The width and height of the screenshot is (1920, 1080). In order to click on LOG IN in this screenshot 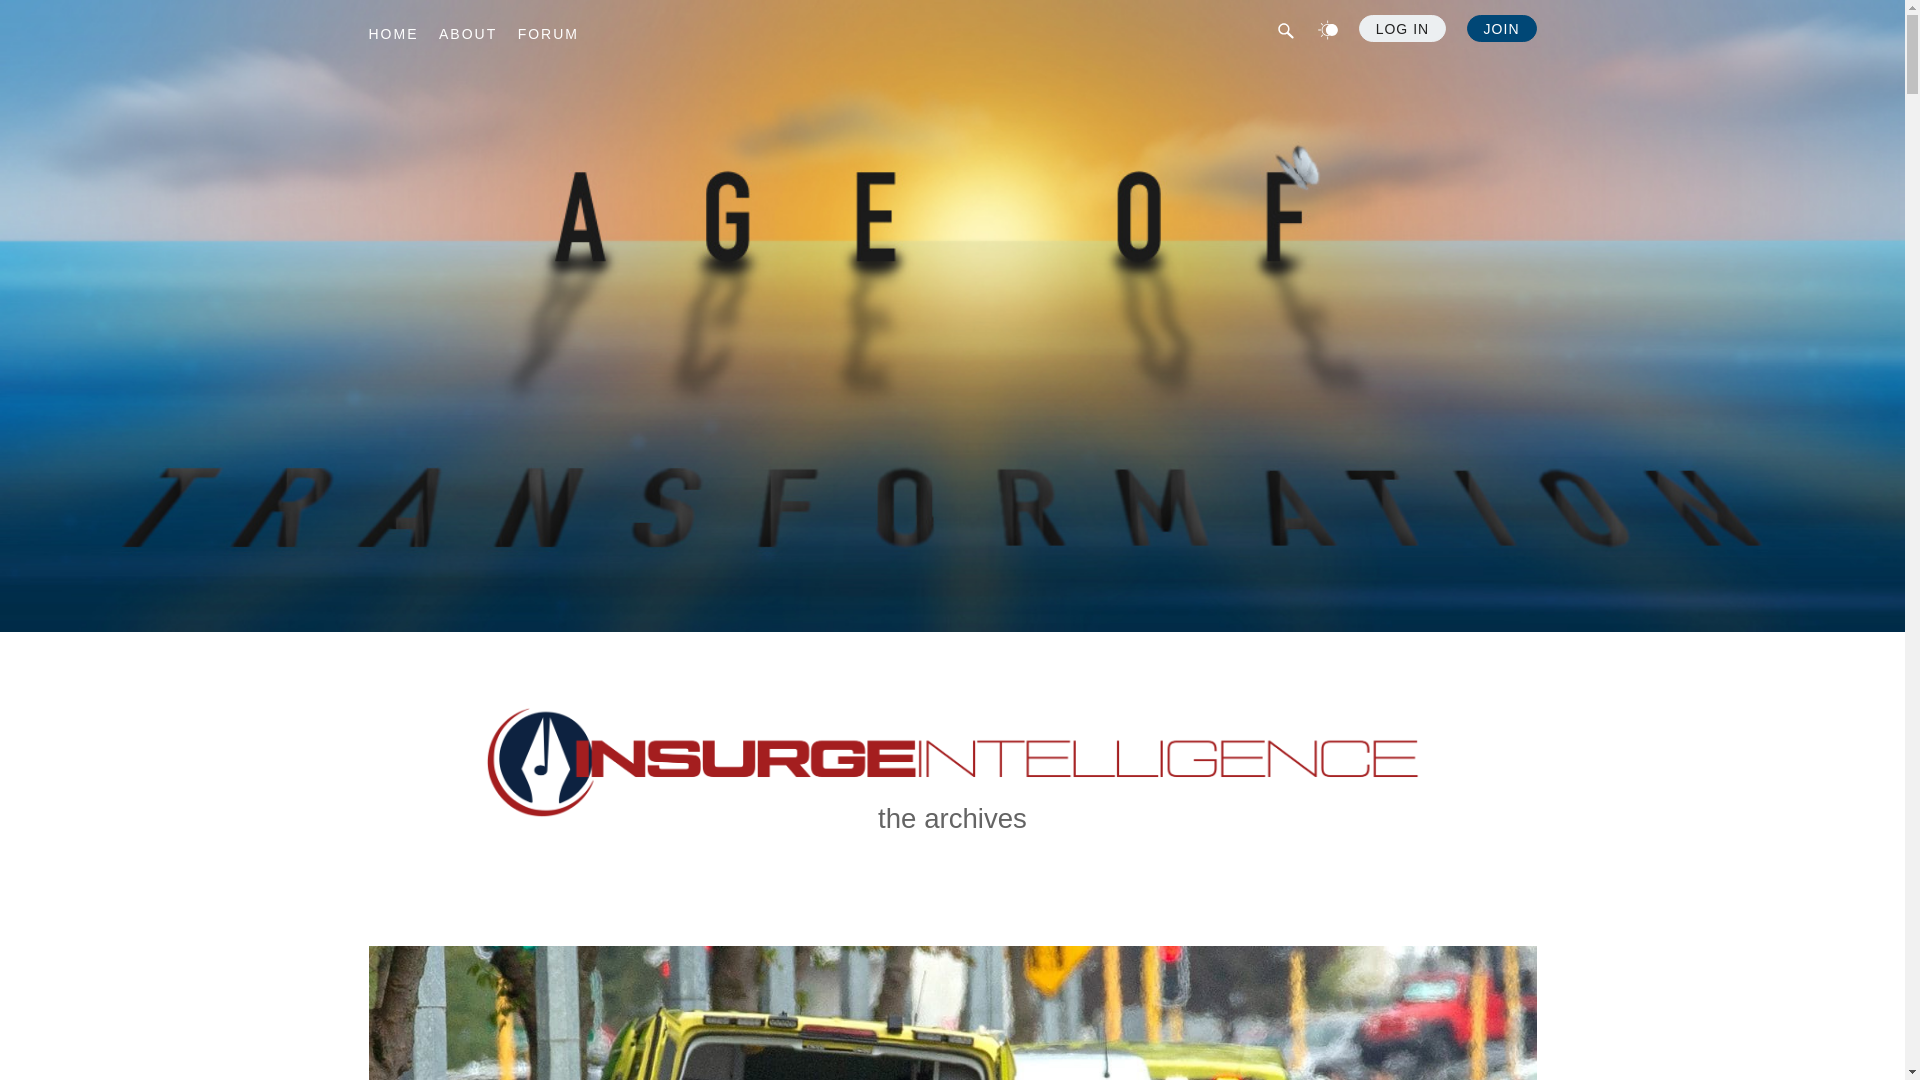, I will do `click(1402, 28)`.